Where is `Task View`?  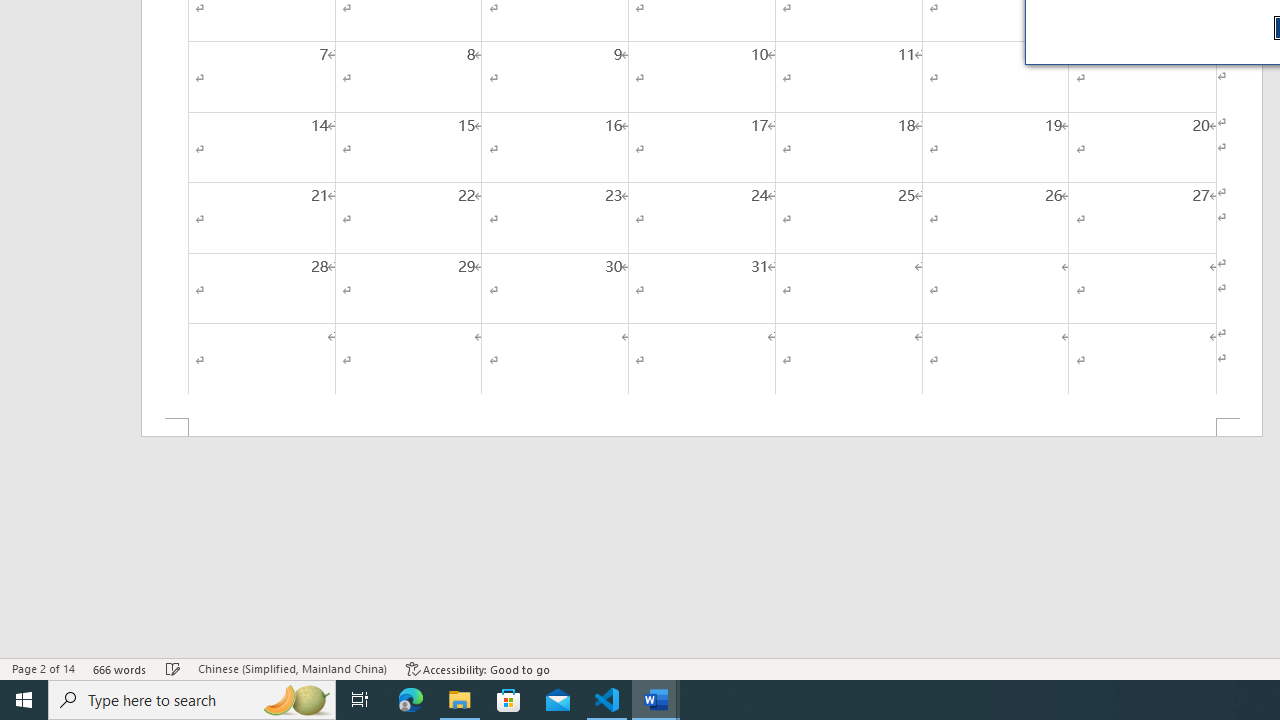
Task View is located at coordinates (360, 700).